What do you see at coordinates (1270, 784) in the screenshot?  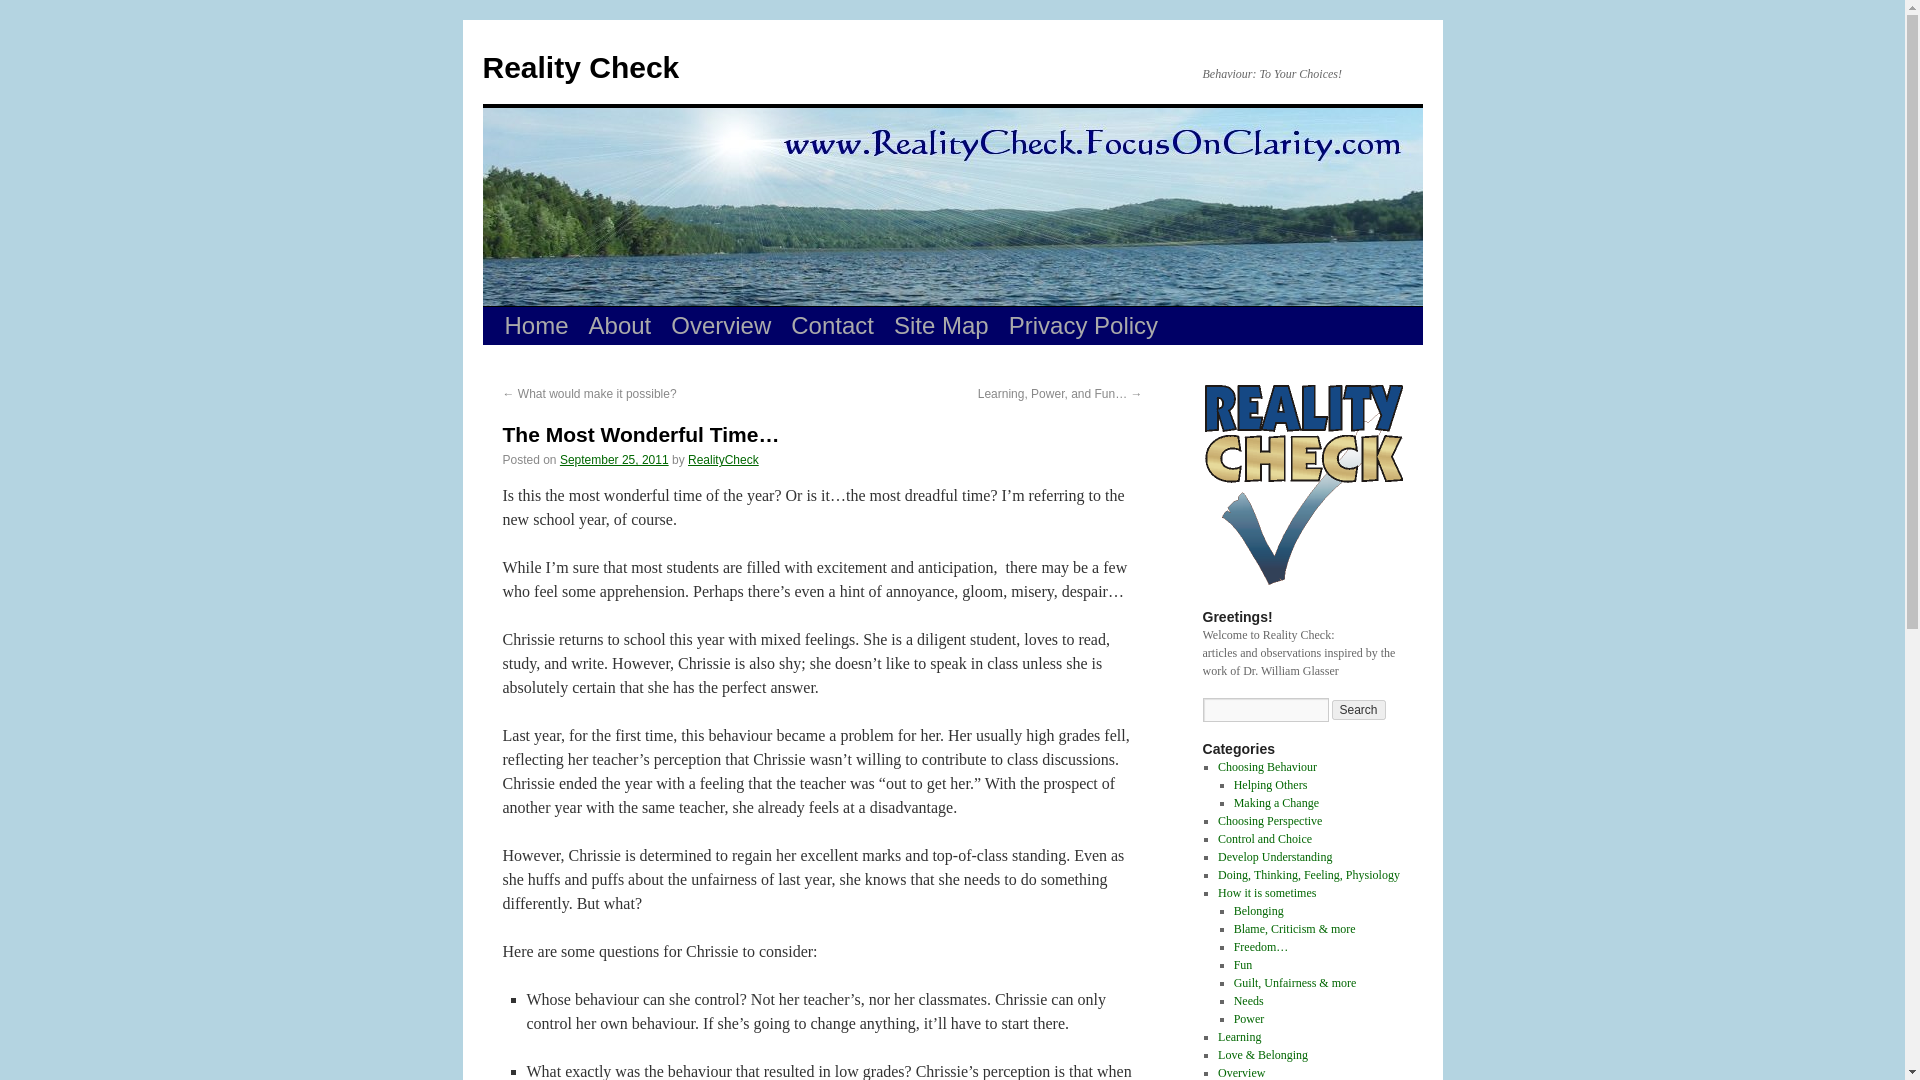 I see `Helping Others` at bounding box center [1270, 784].